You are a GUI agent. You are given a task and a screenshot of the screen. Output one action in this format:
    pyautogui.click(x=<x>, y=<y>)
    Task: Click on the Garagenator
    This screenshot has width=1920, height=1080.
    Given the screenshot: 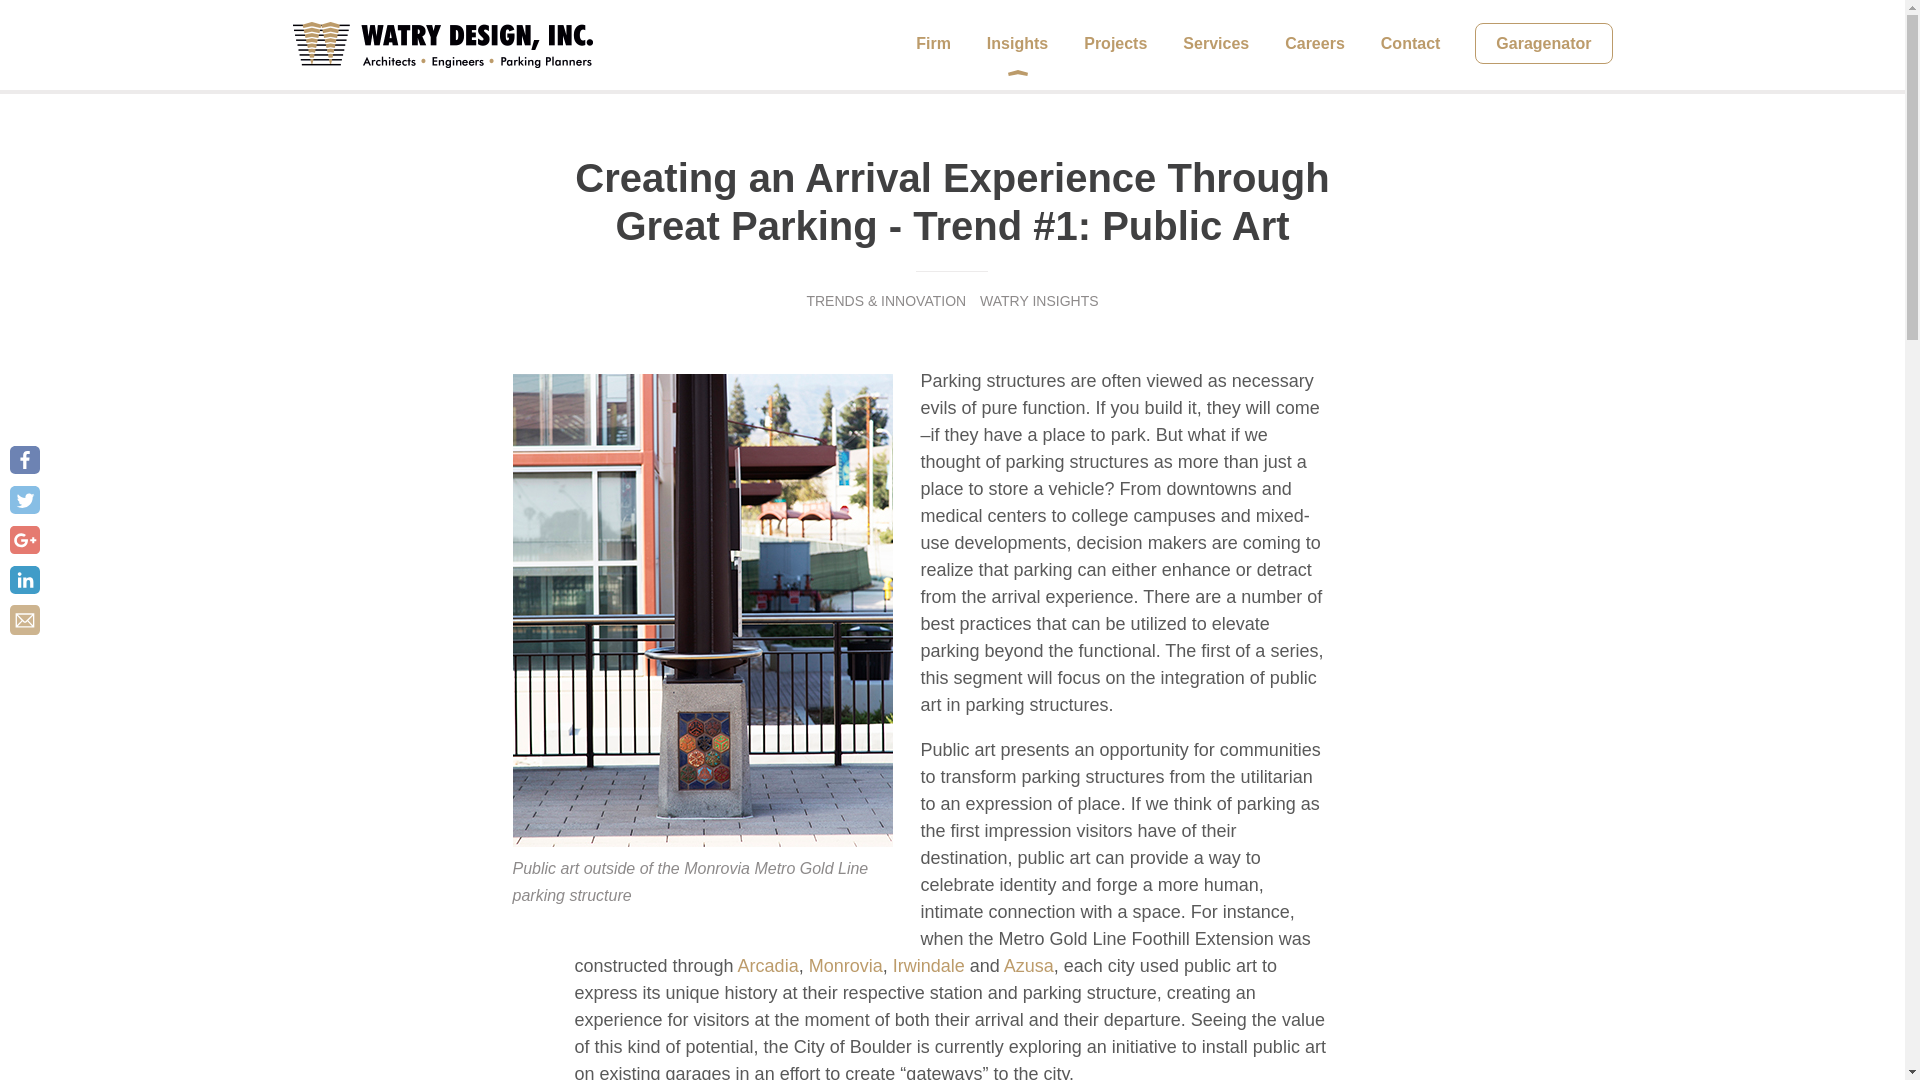 What is the action you would take?
    pyautogui.click(x=1543, y=42)
    